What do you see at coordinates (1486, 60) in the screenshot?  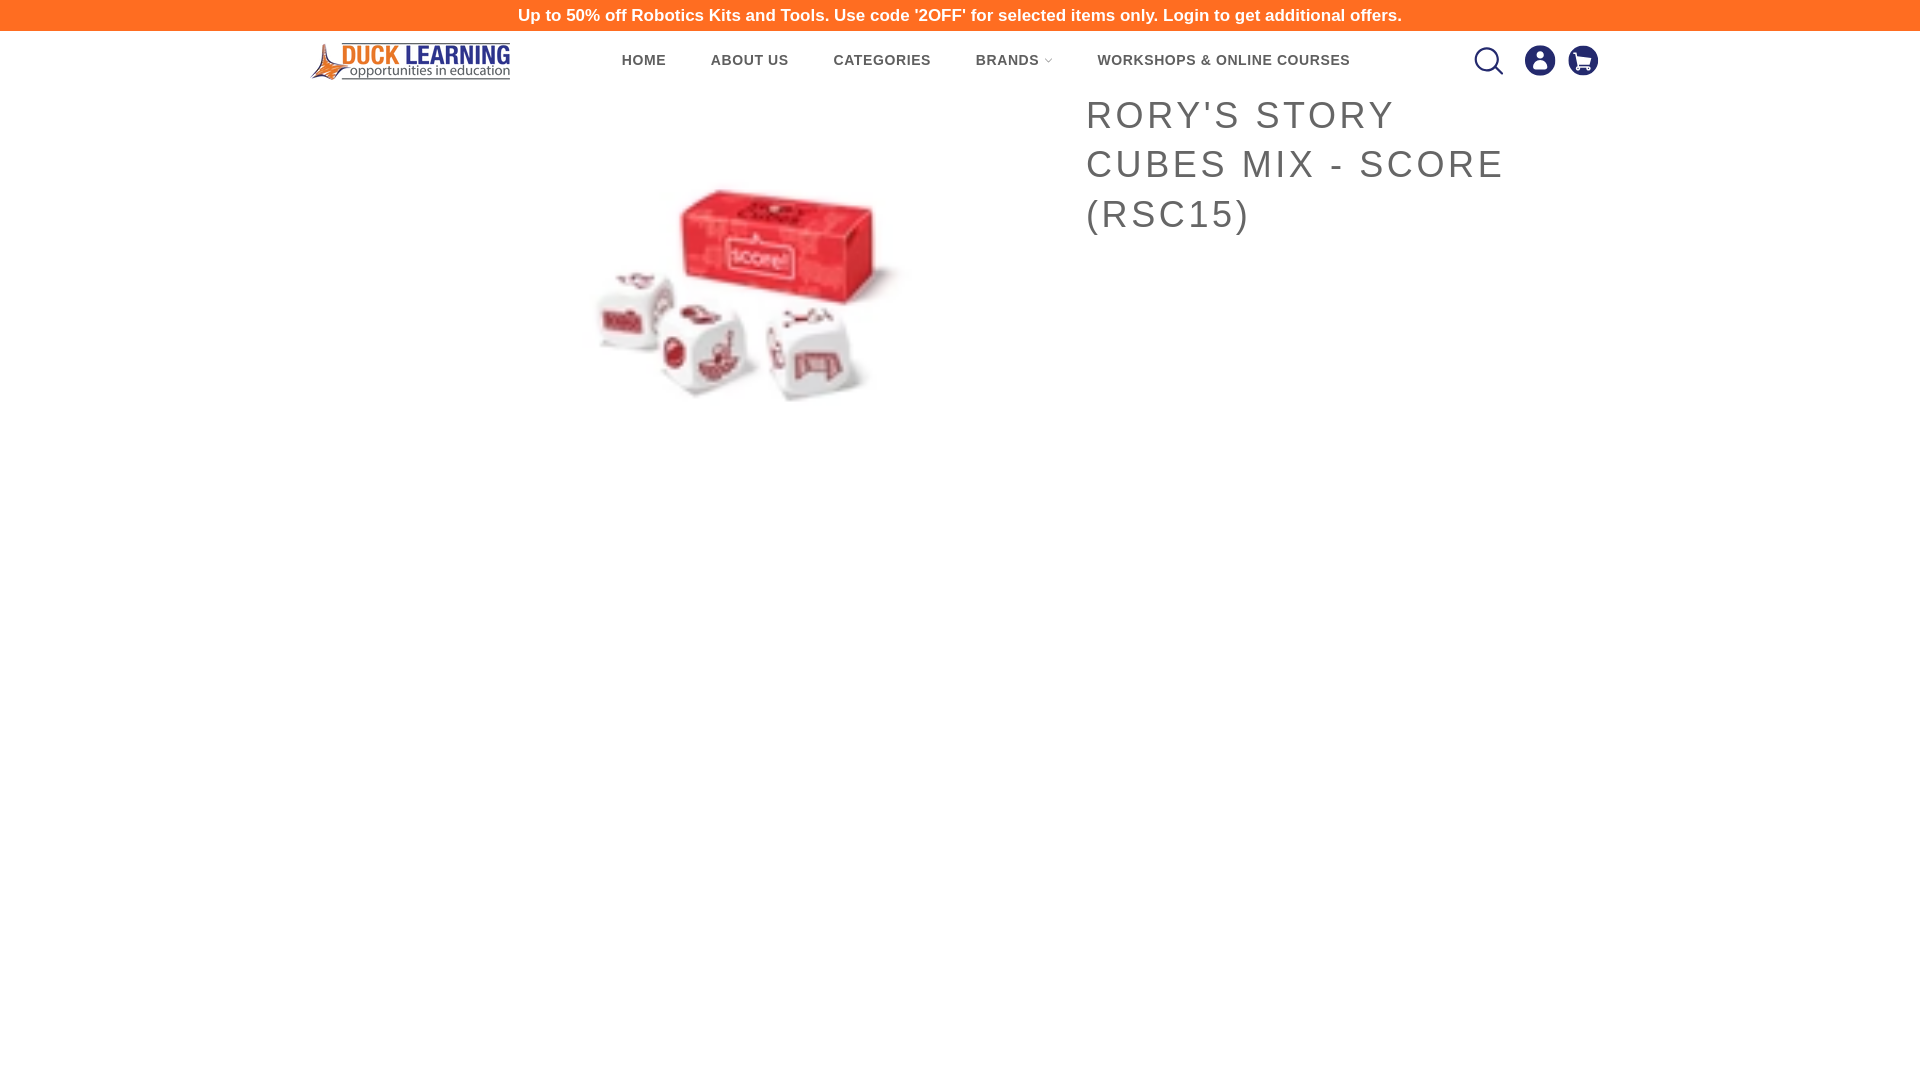 I see `Search` at bounding box center [1486, 60].